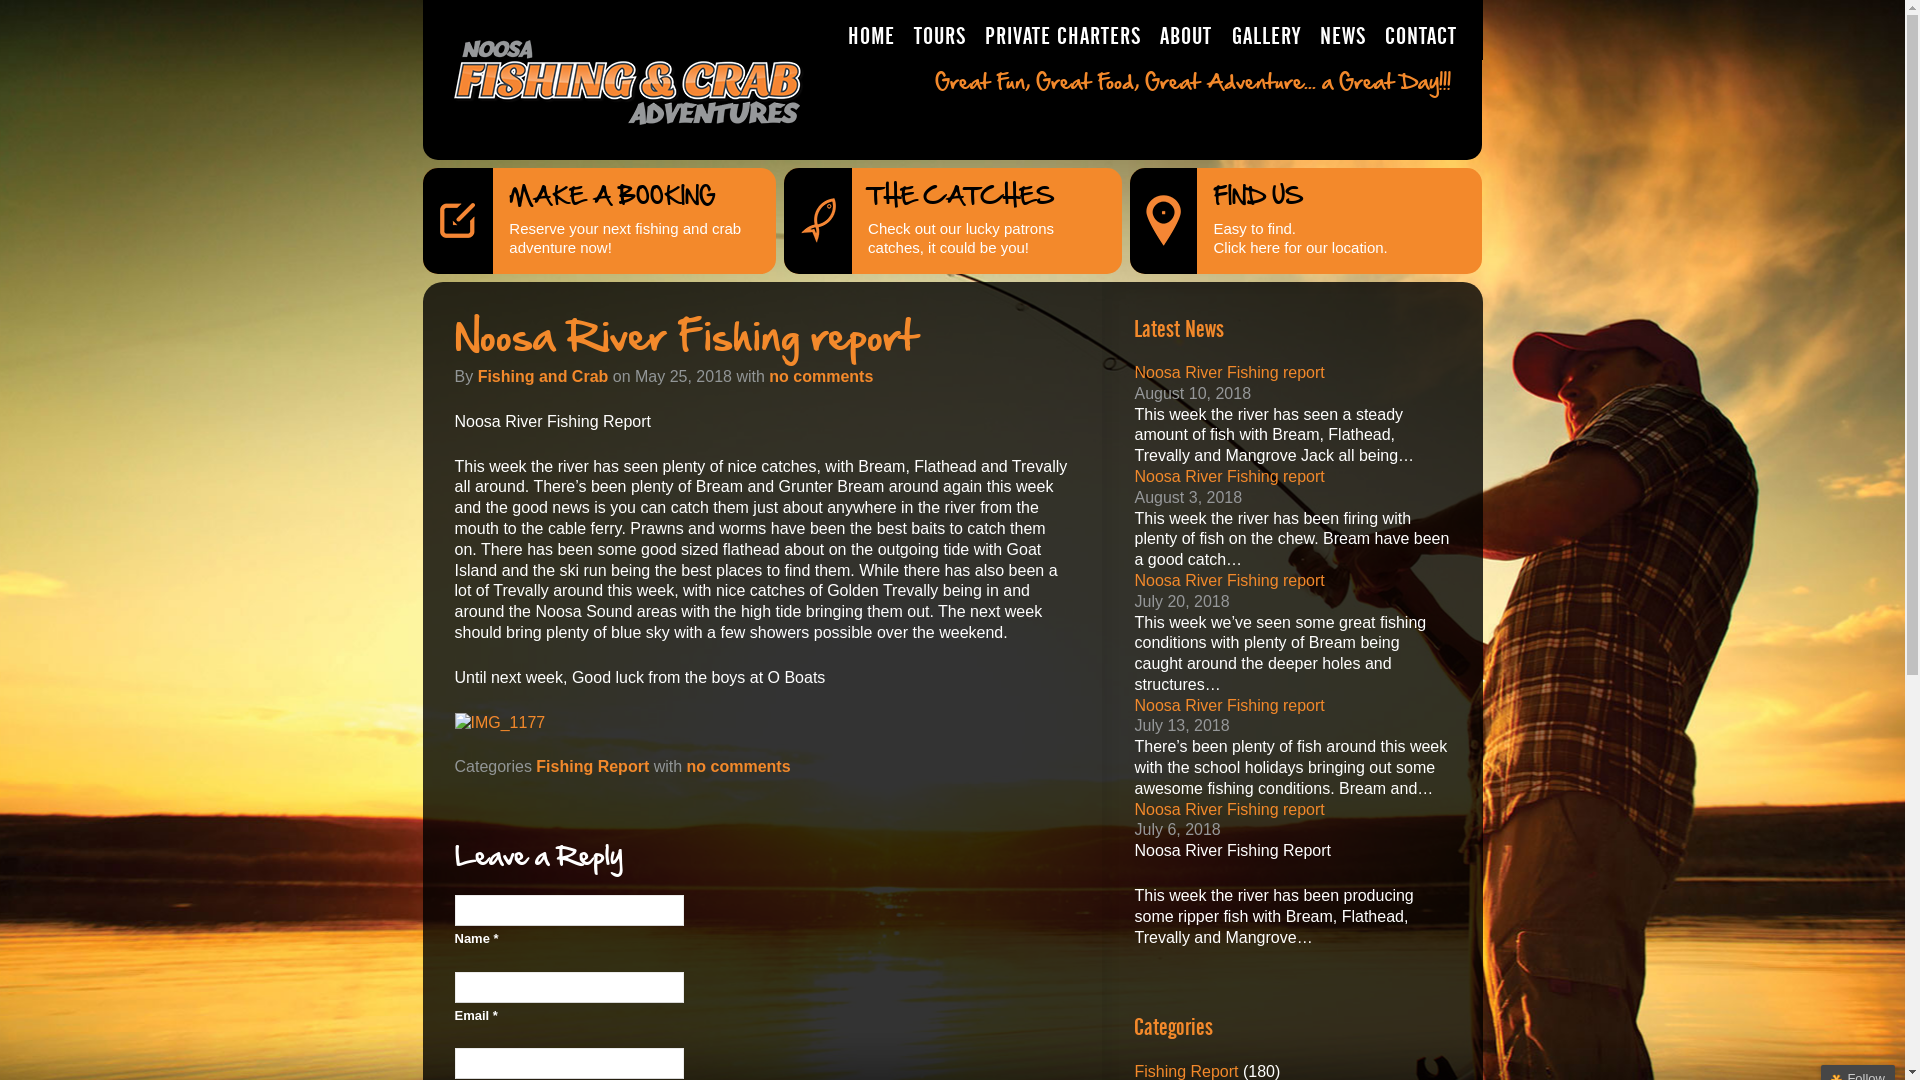 This screenshot has width=1920, height=1080. Describe the element at coordinates (1420, 30) in the screenshot. I see `CONTACT` at that location.